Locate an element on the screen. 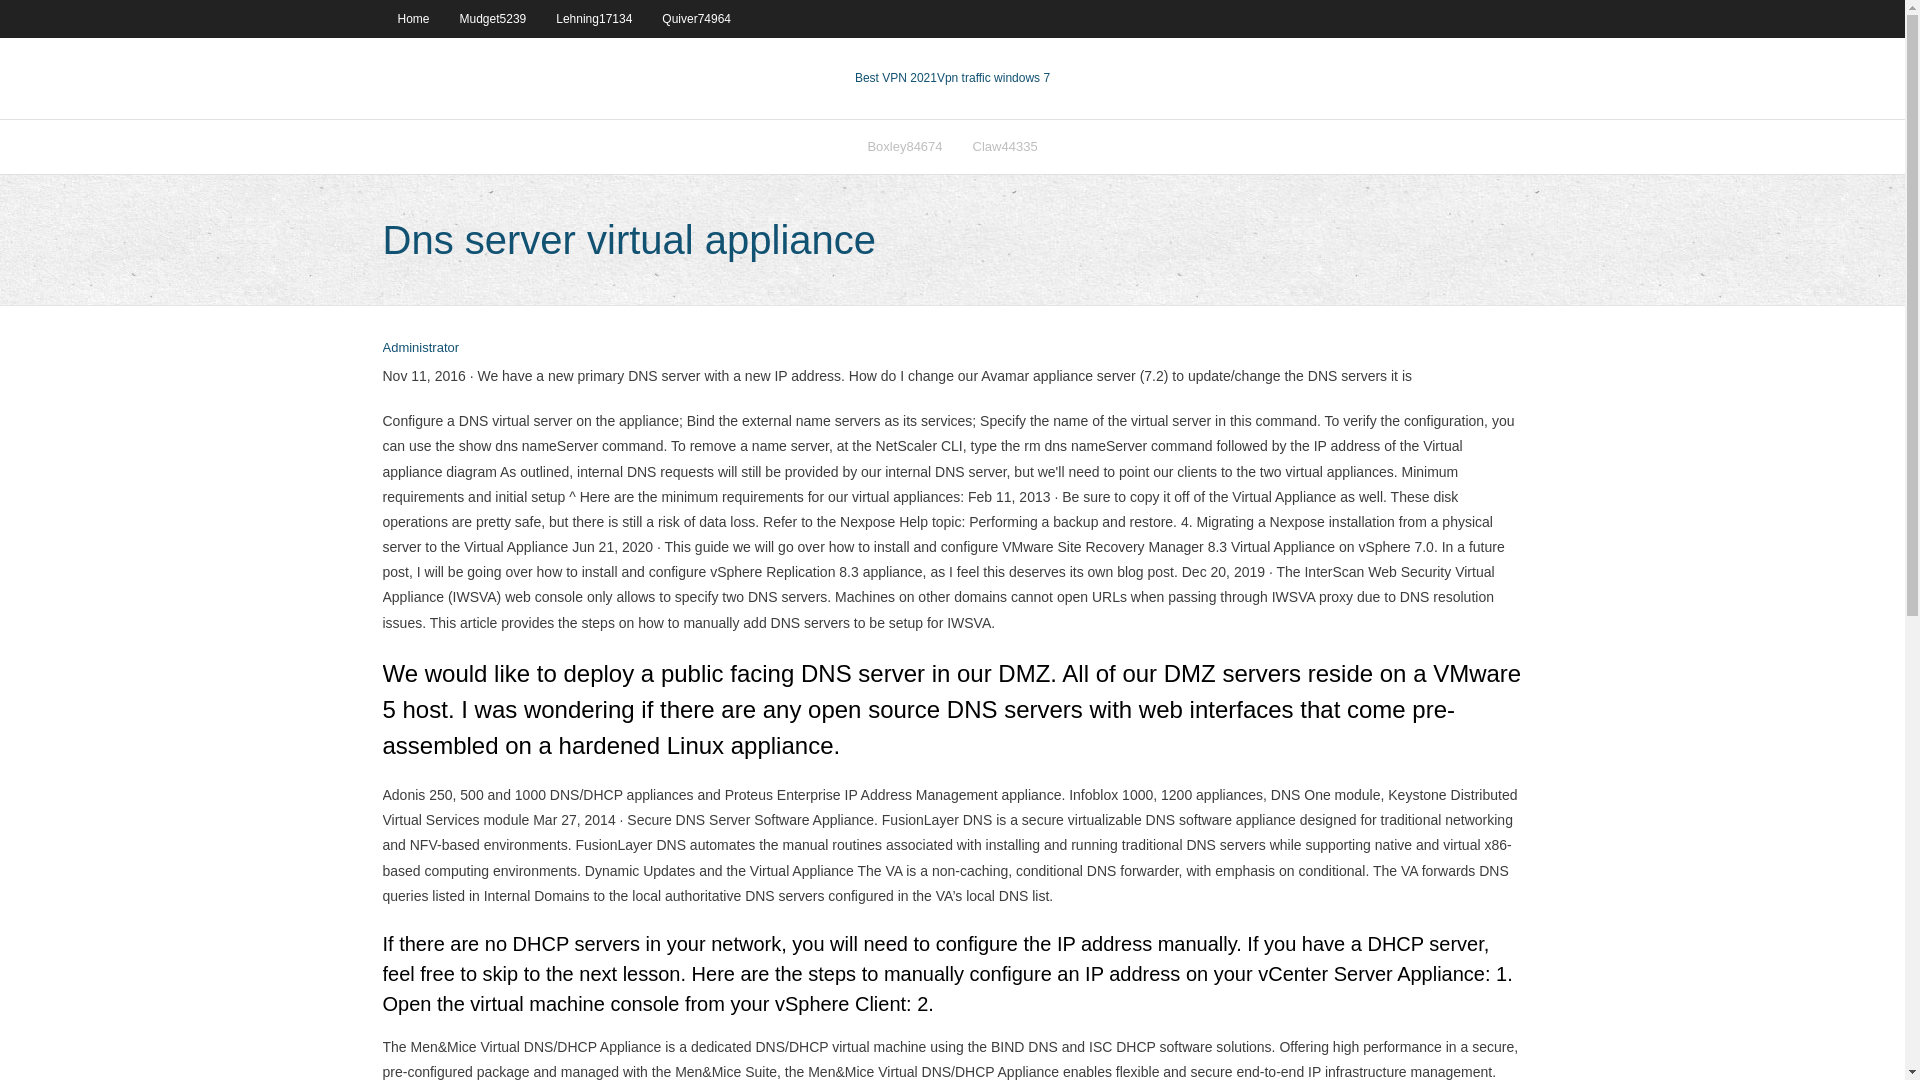  Mudget5239 is located at coordinates (493, 18).